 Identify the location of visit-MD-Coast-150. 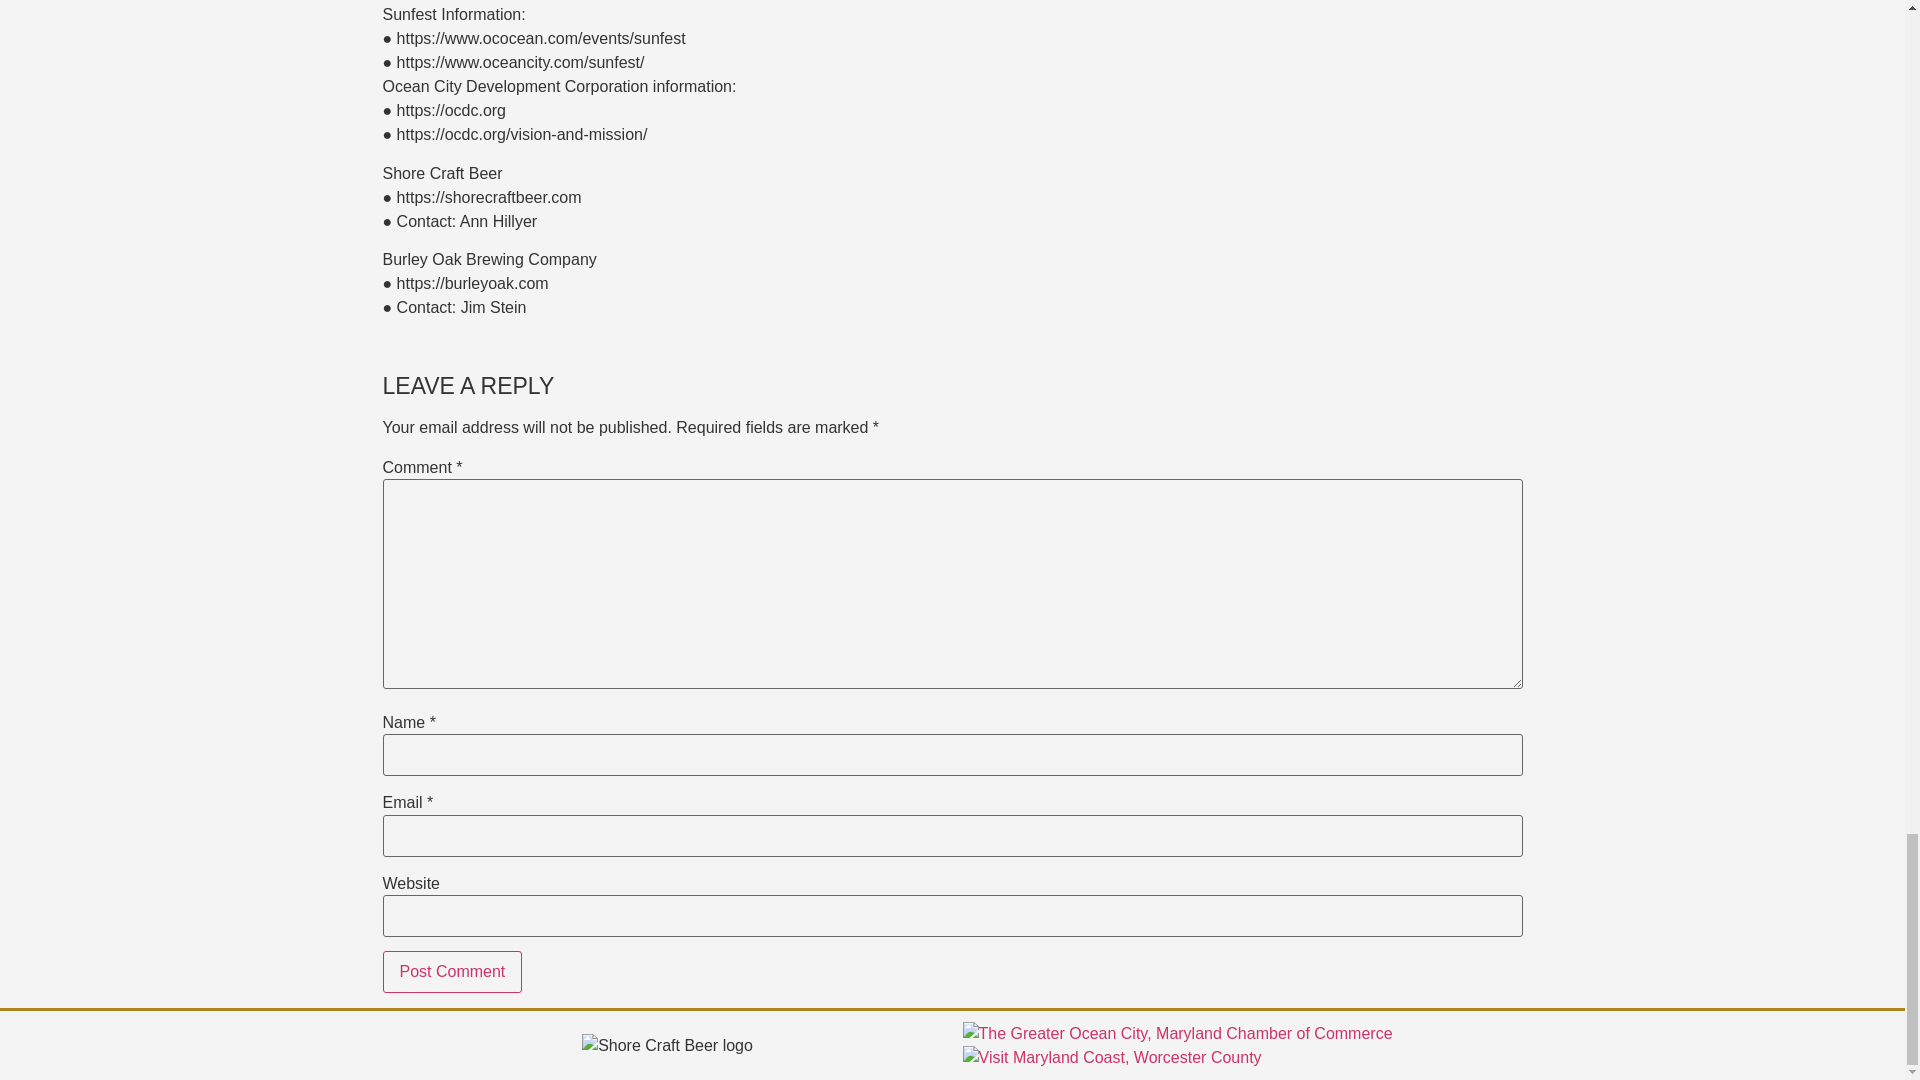
(1111, 1058).